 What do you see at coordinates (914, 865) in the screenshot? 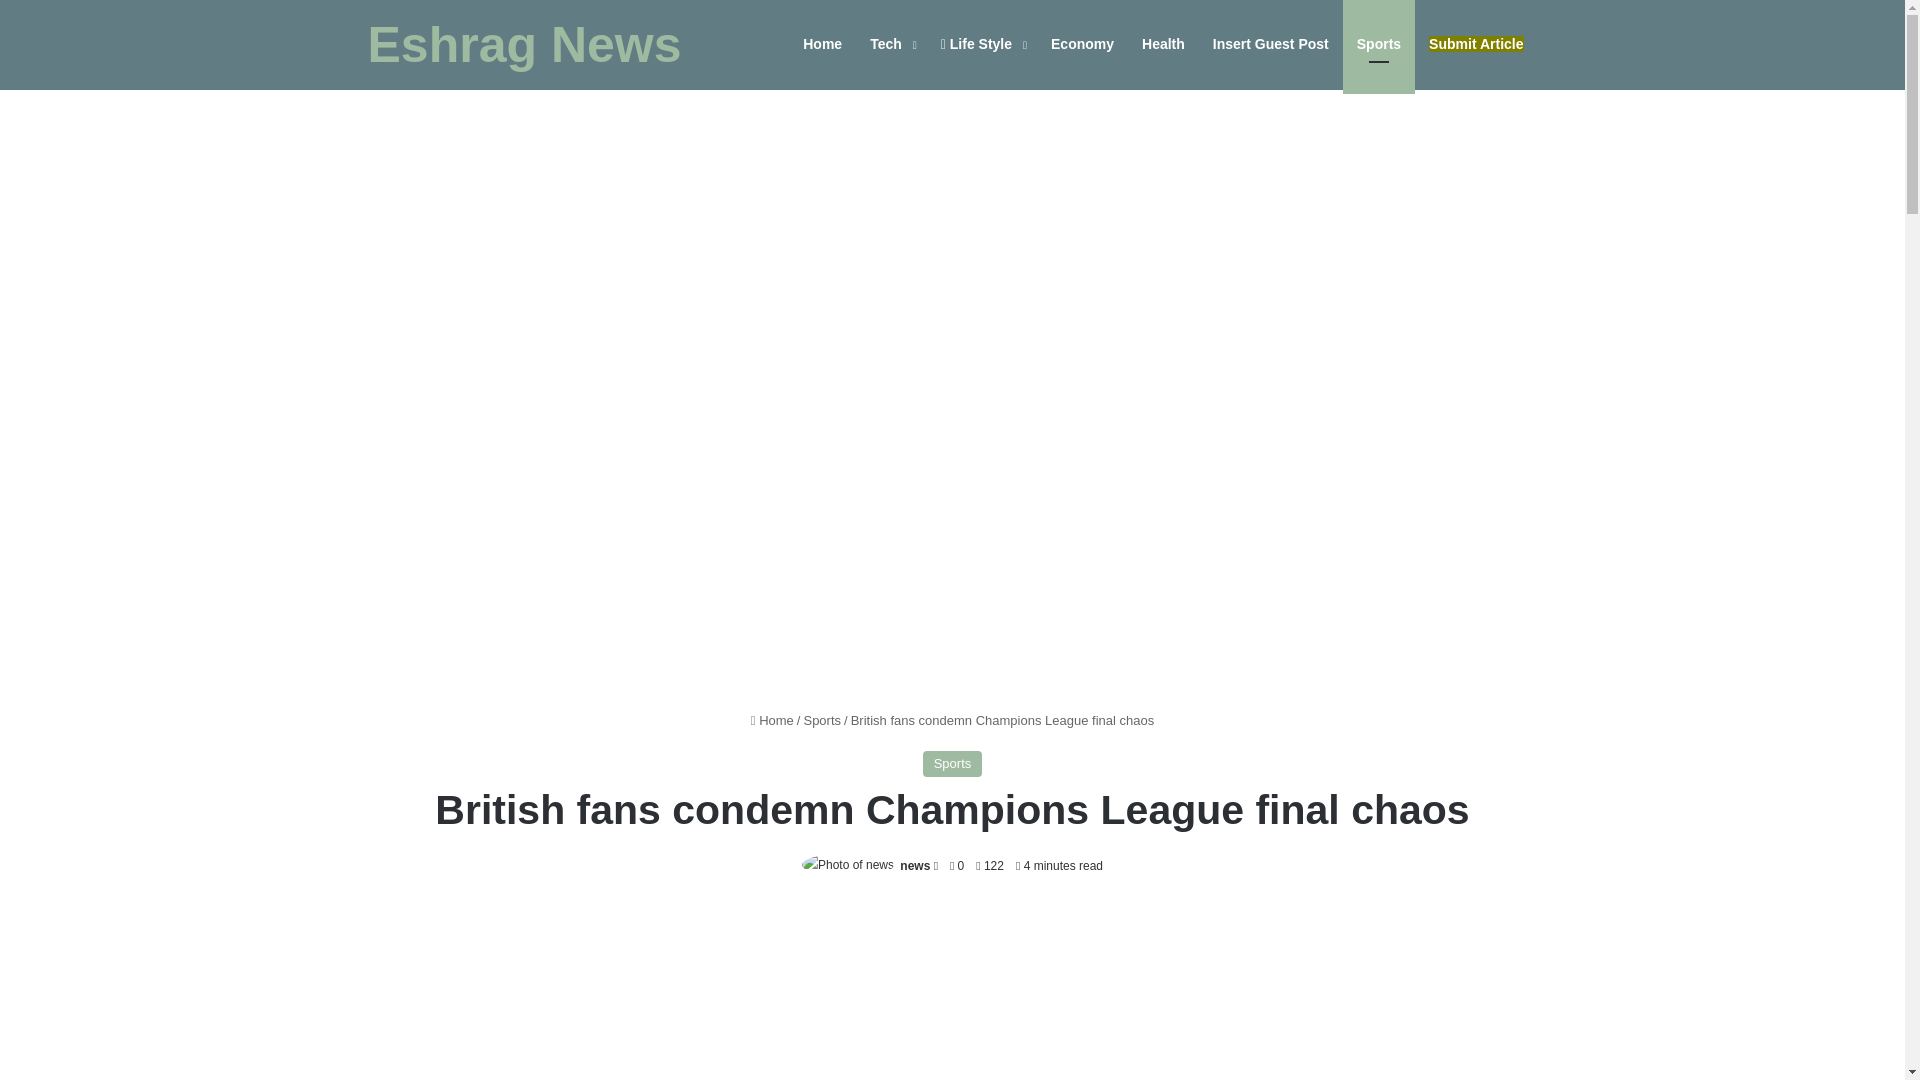
I see `news` at bounding box center [914, 865].